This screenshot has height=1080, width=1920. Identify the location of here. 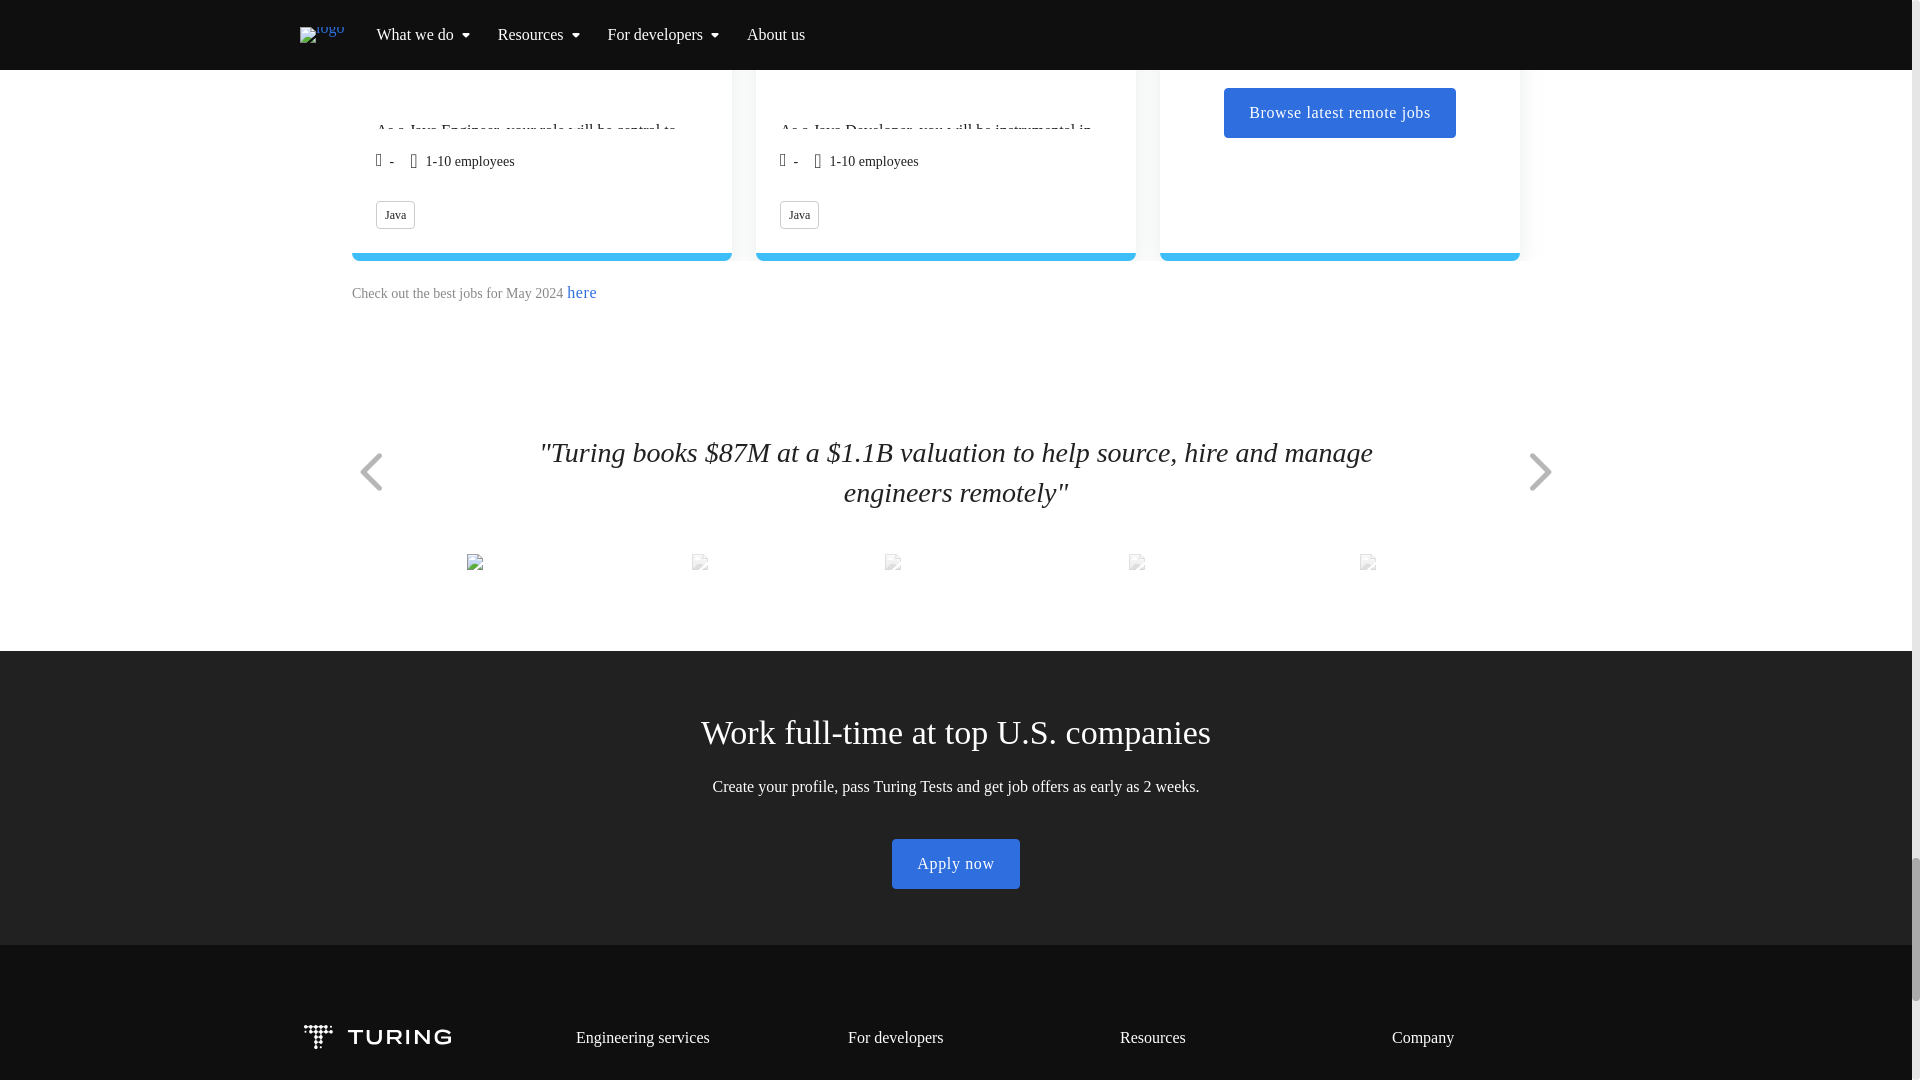
(582, 292).